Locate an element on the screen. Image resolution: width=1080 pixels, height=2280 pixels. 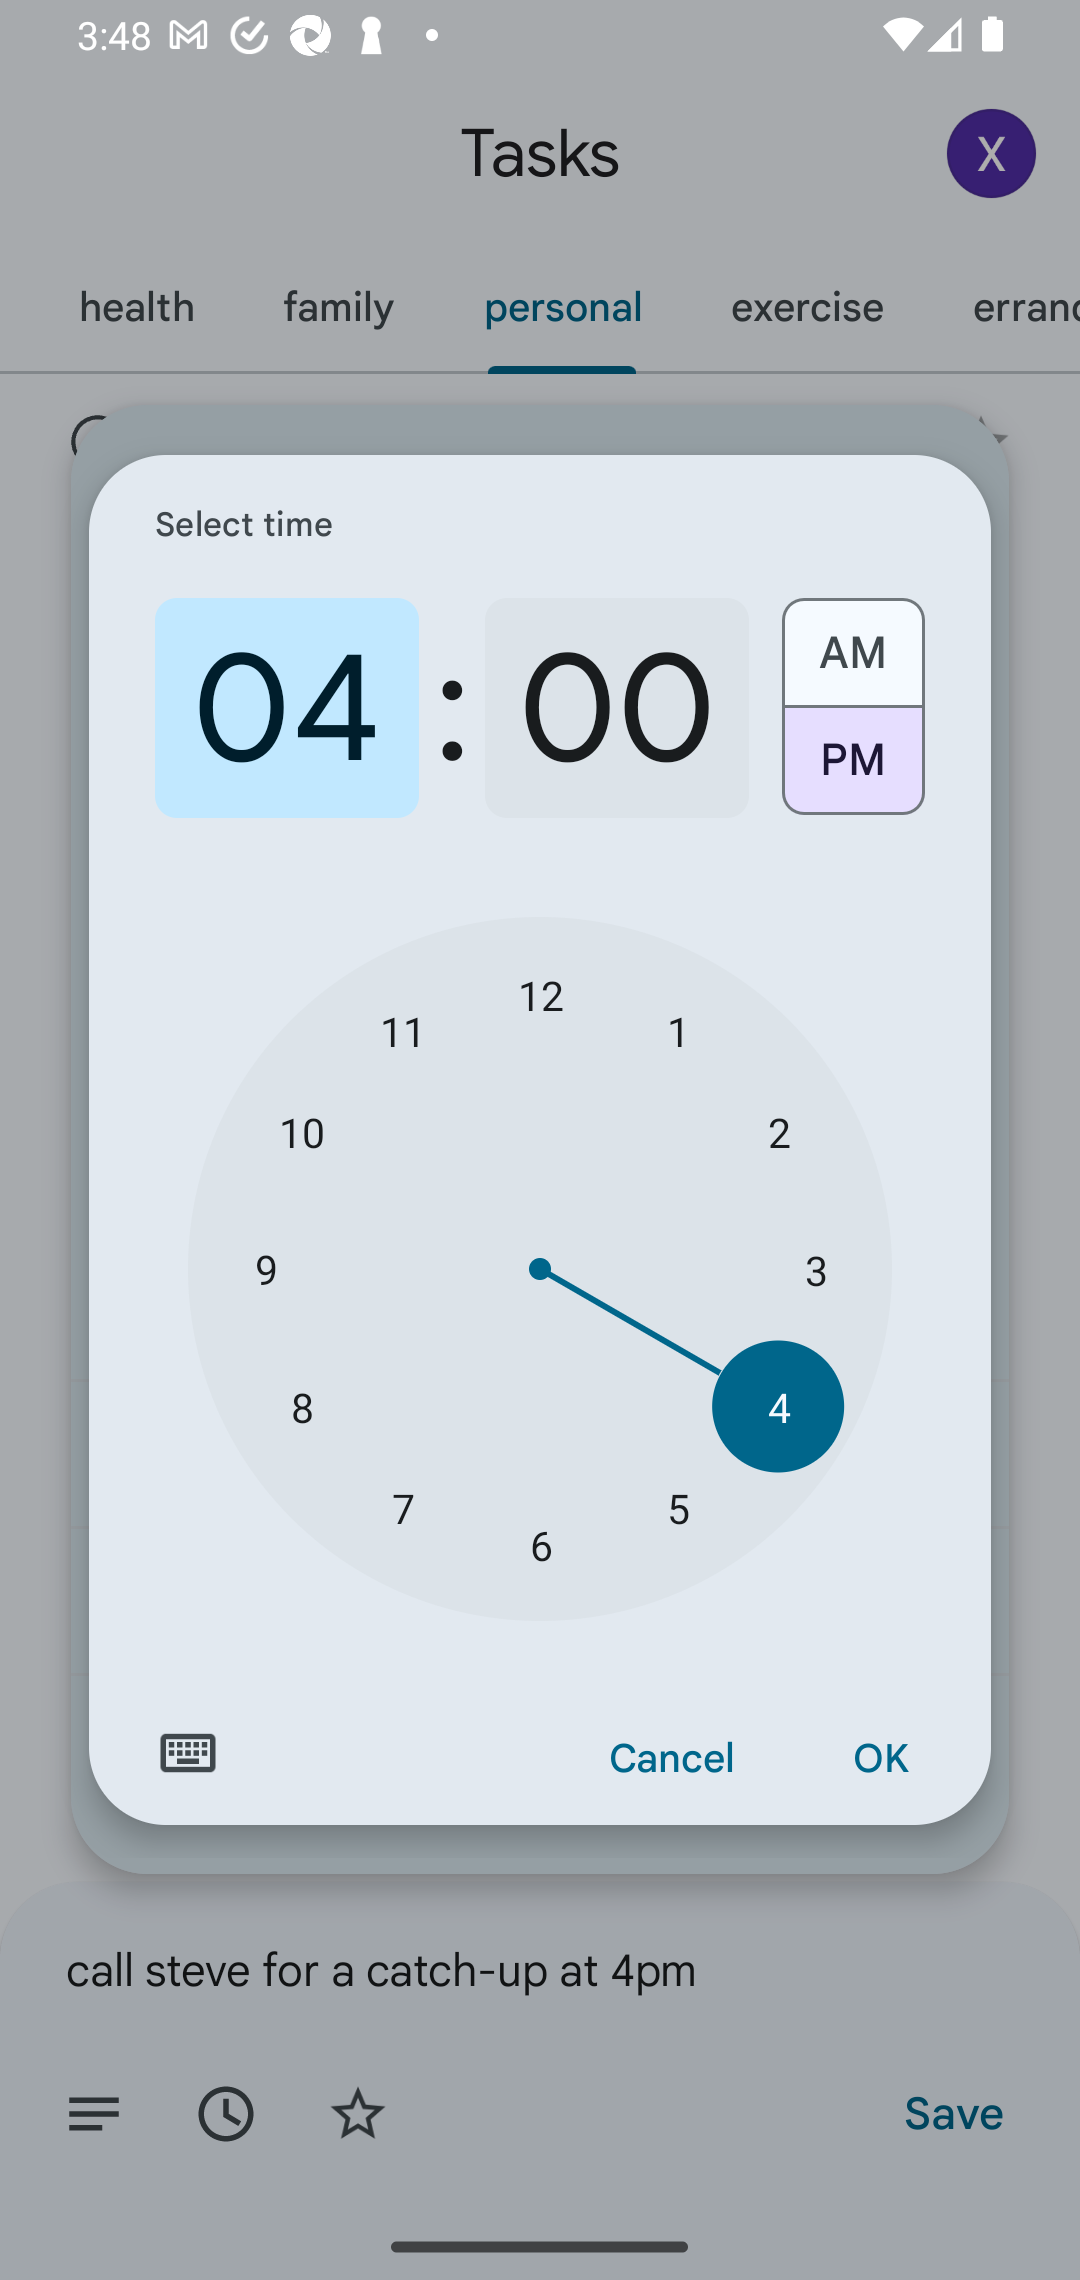
12 12 o'clock is located at coordinates (540, 994).